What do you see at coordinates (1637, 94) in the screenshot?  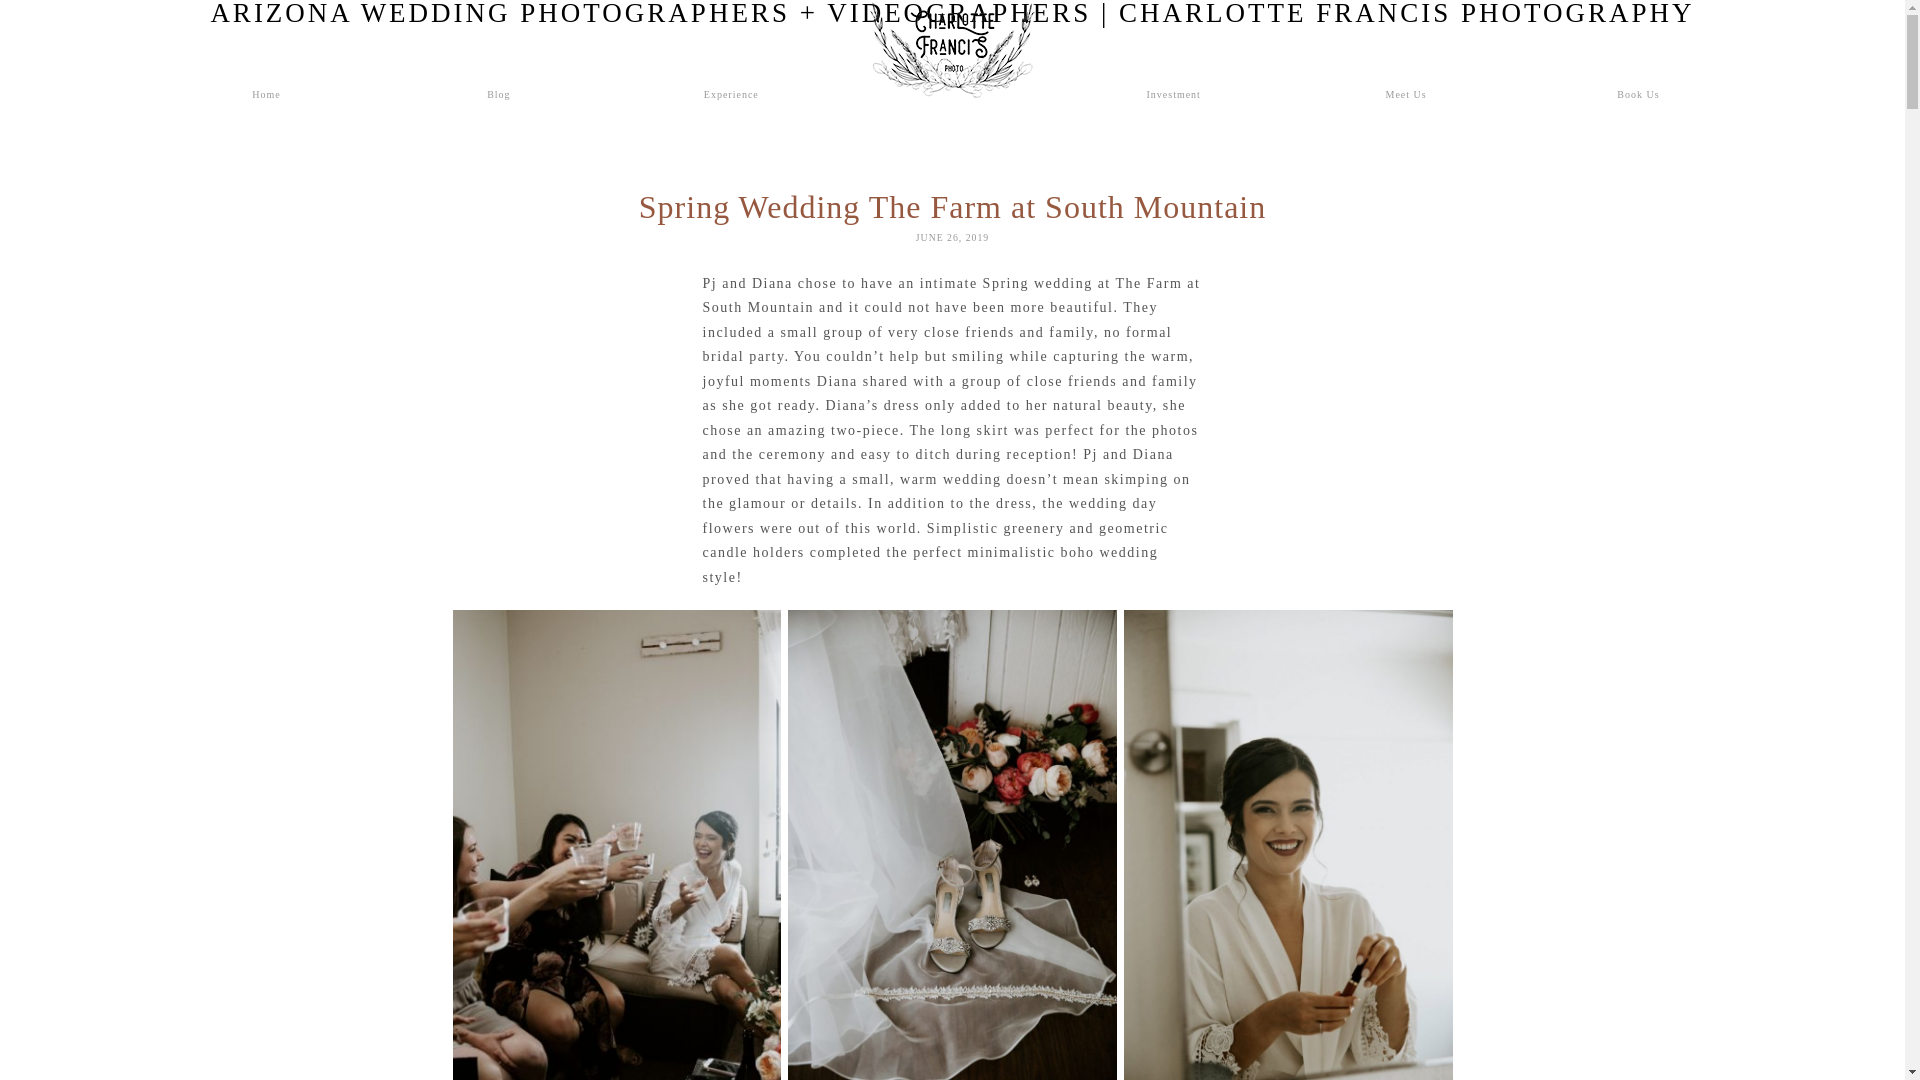 I see `Book Us` at bounding box center [1637, 94].